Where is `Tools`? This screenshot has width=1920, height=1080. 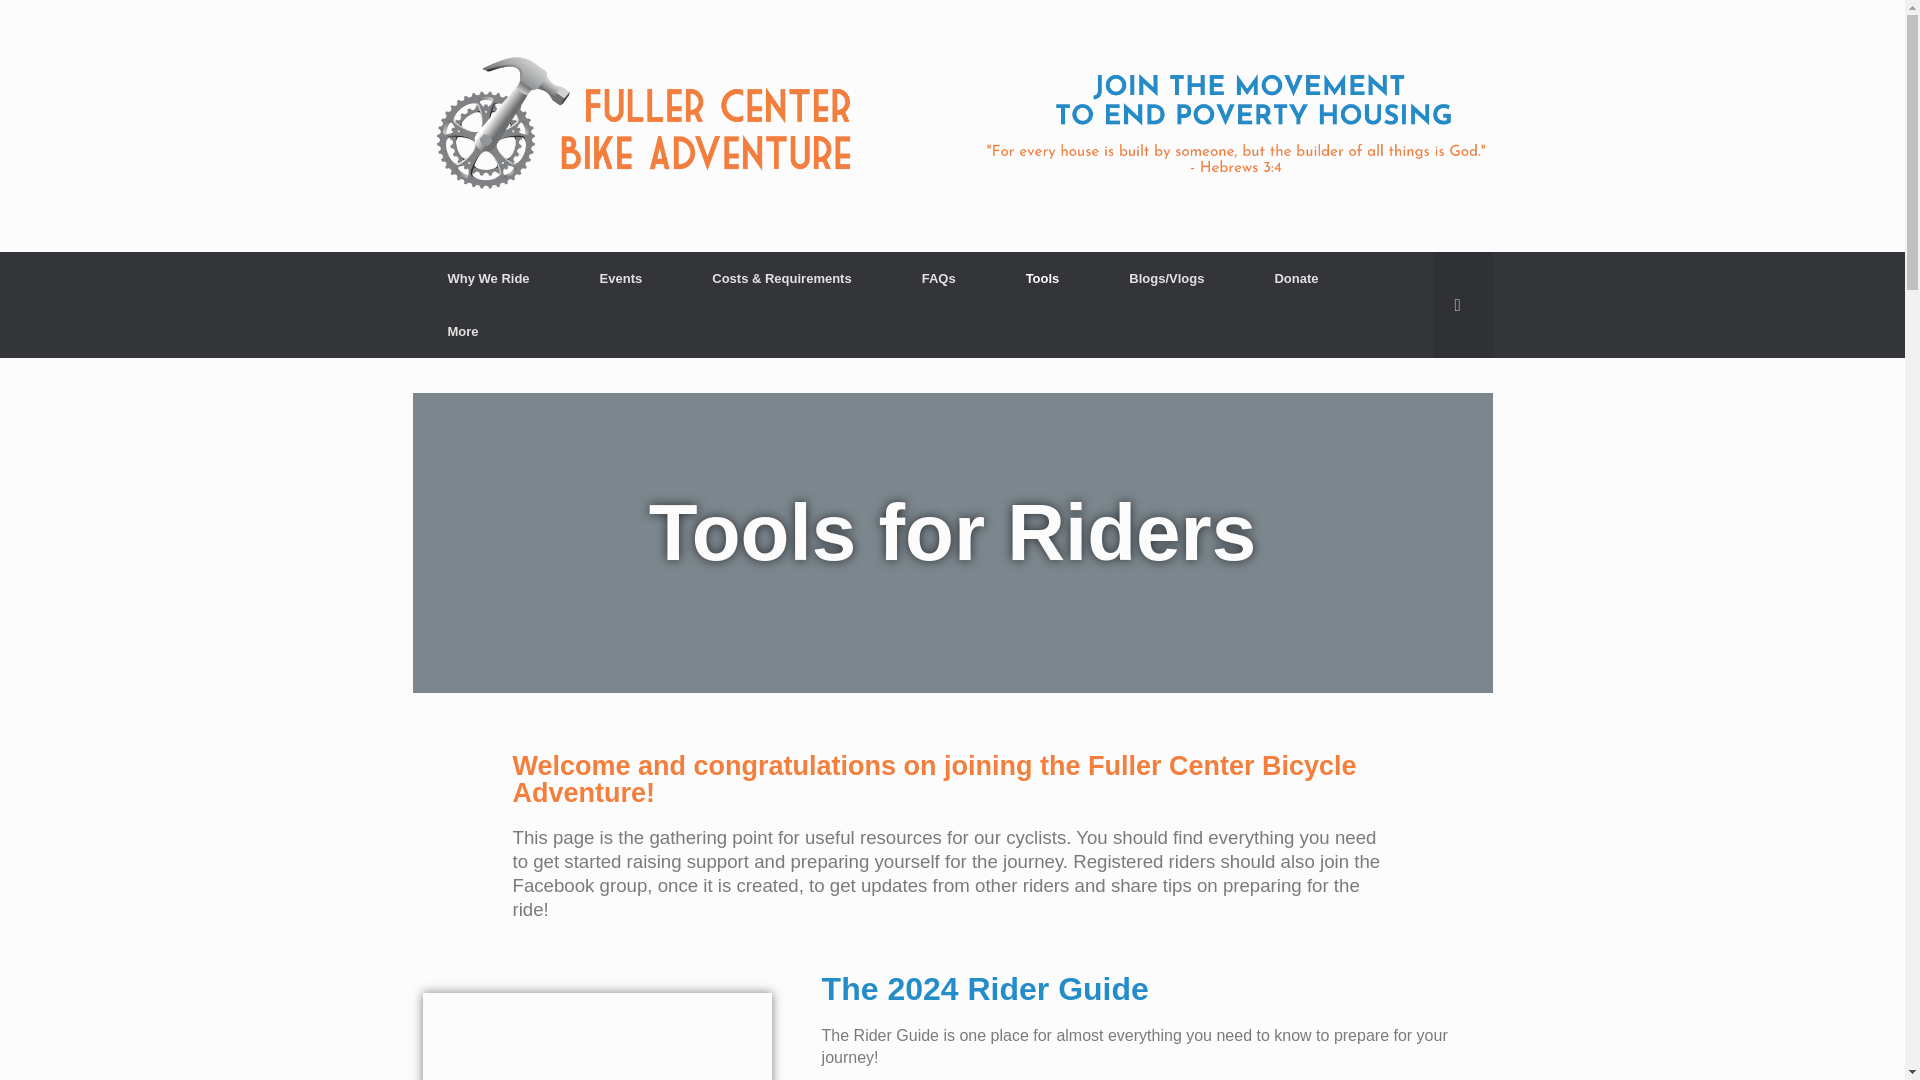
Tools is located at coordinates (1042, 278).